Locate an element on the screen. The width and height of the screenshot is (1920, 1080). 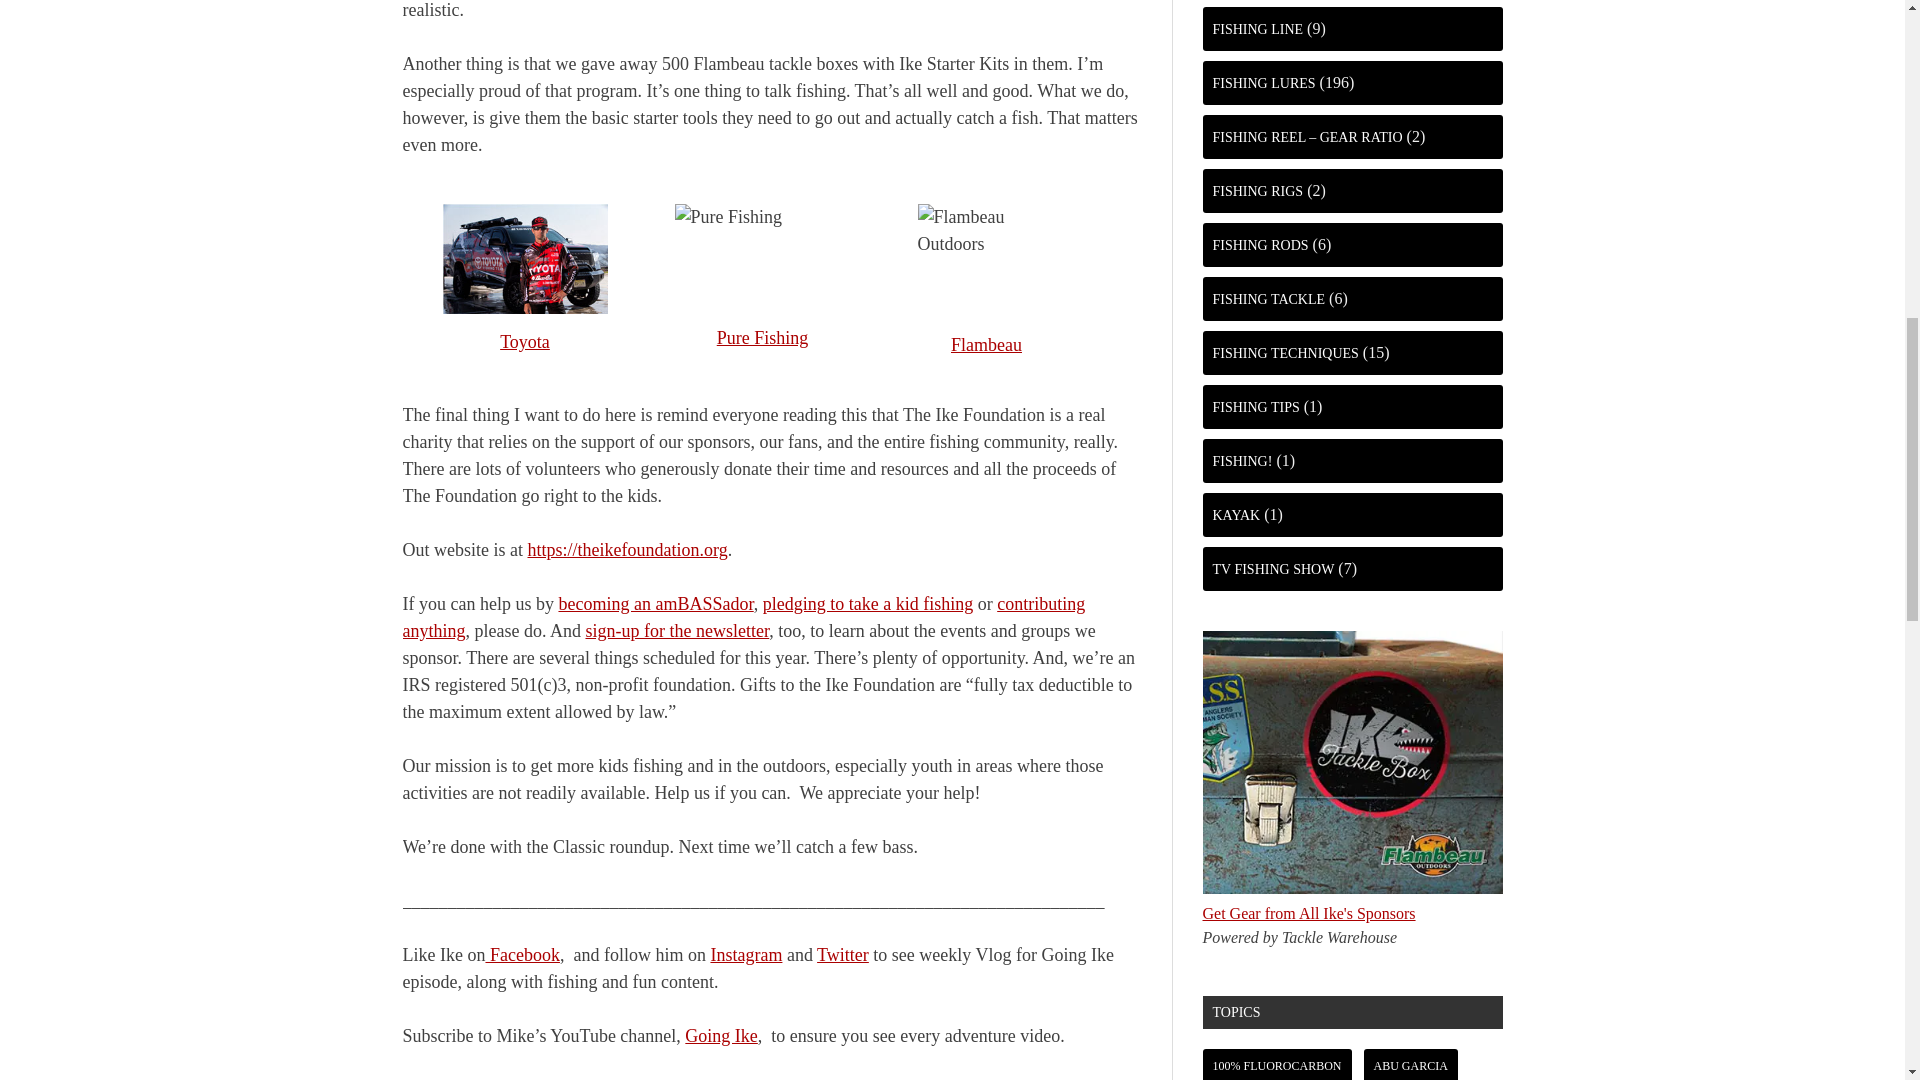
Twitter is located at coordinates (843, 955).